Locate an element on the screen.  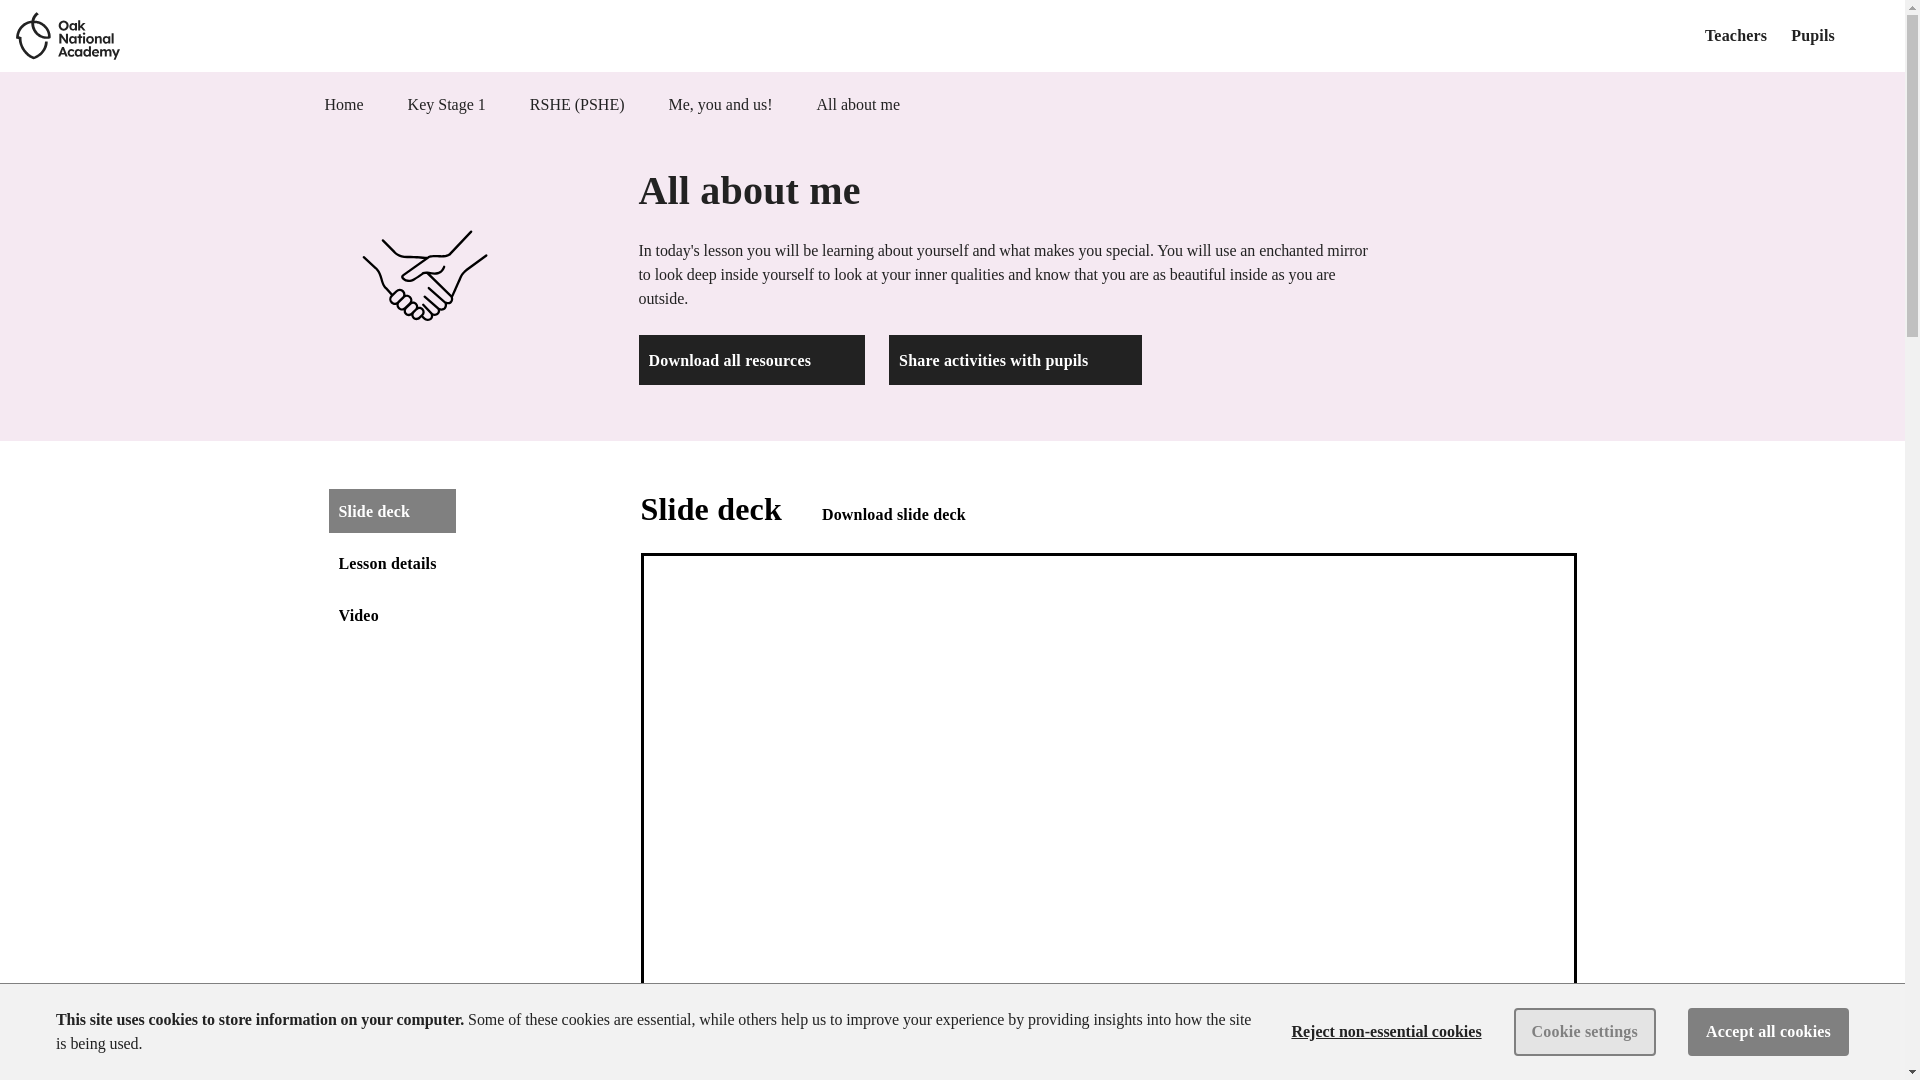
Teachers is located at coordinates (1735, 36).